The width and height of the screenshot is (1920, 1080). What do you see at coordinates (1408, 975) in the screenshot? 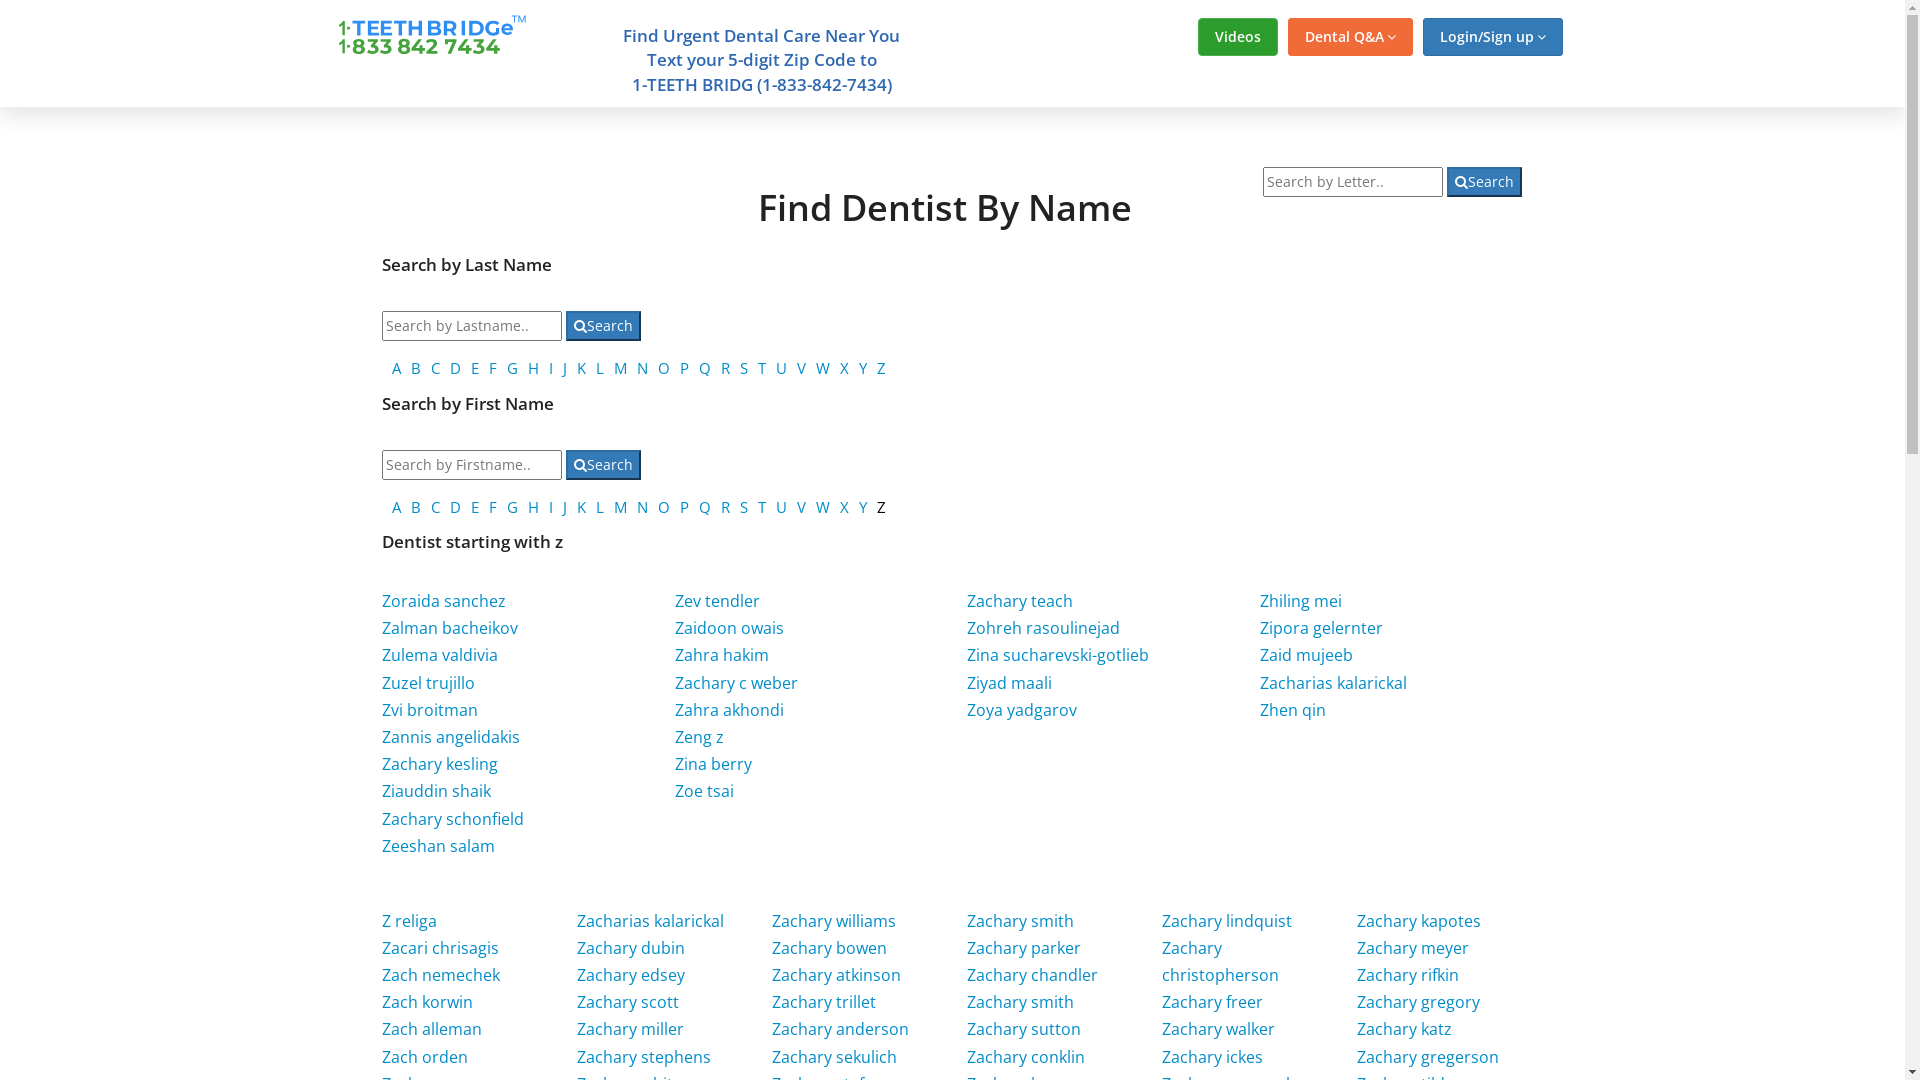
I see `Zachary rifkin` at bounding box center [1408, 975].